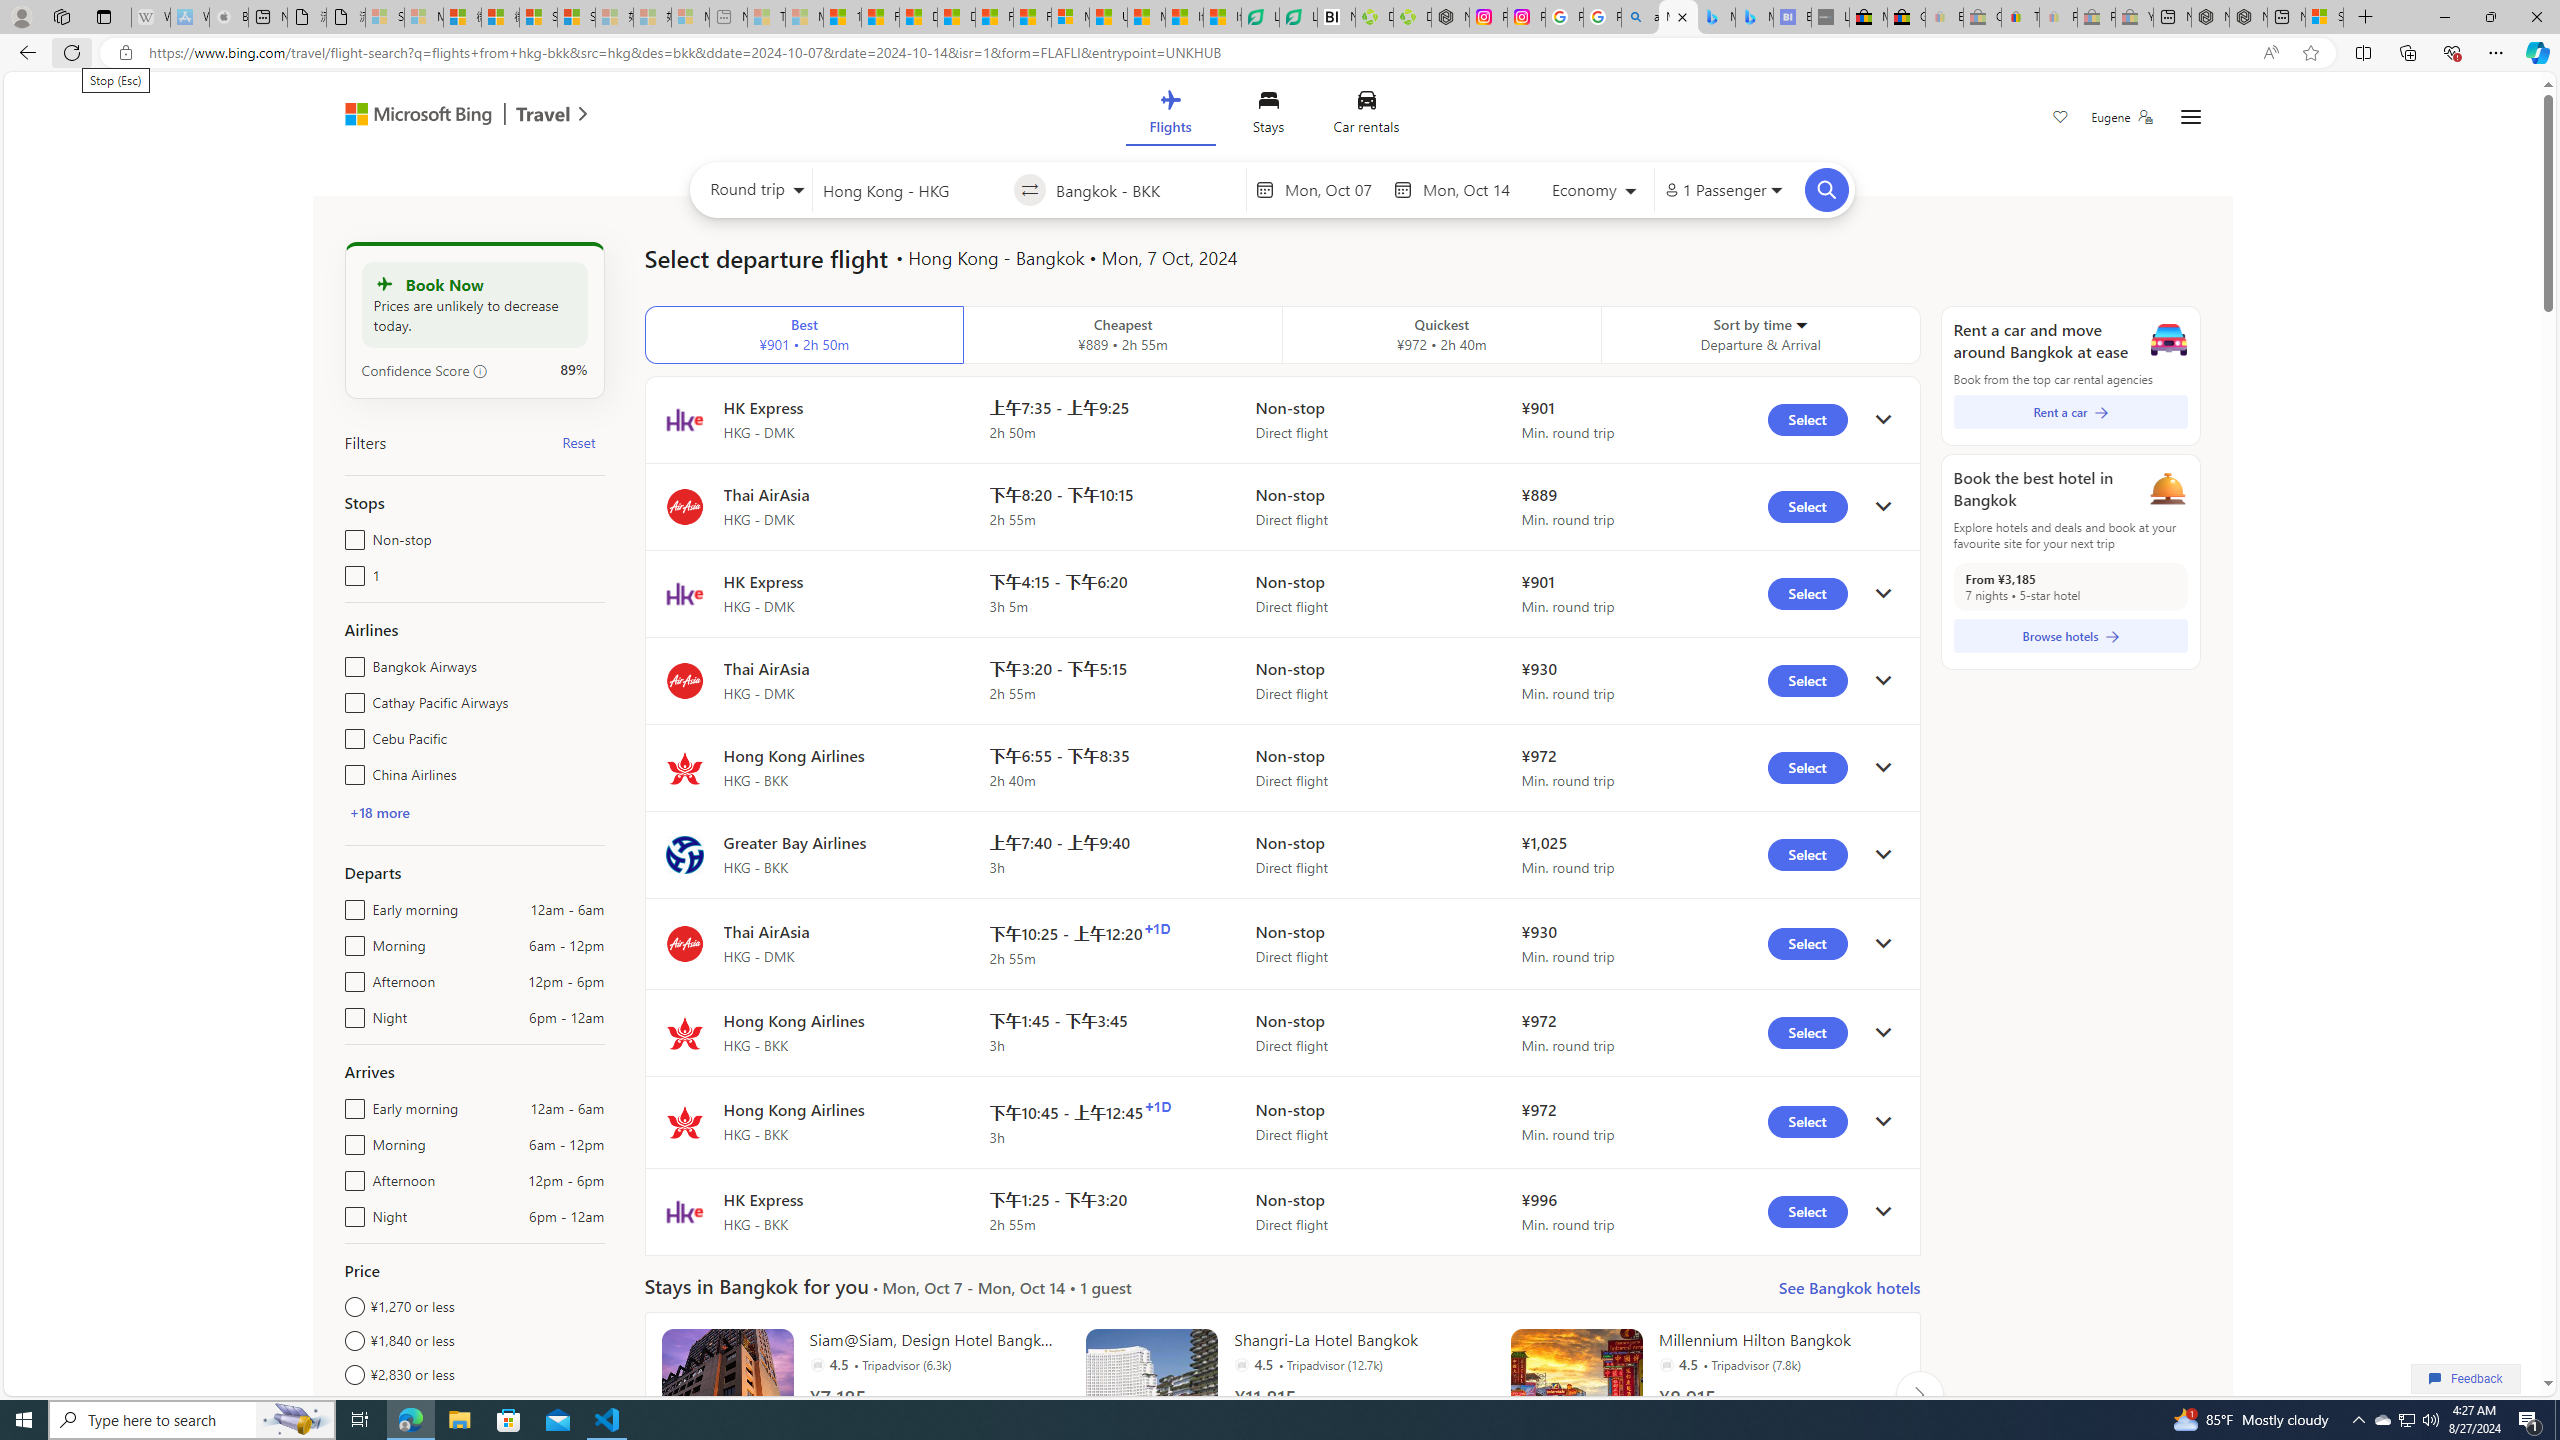 The width and height of the screenshot is (2560, 1440). I want to click on Sorter, so click(1800, 324).